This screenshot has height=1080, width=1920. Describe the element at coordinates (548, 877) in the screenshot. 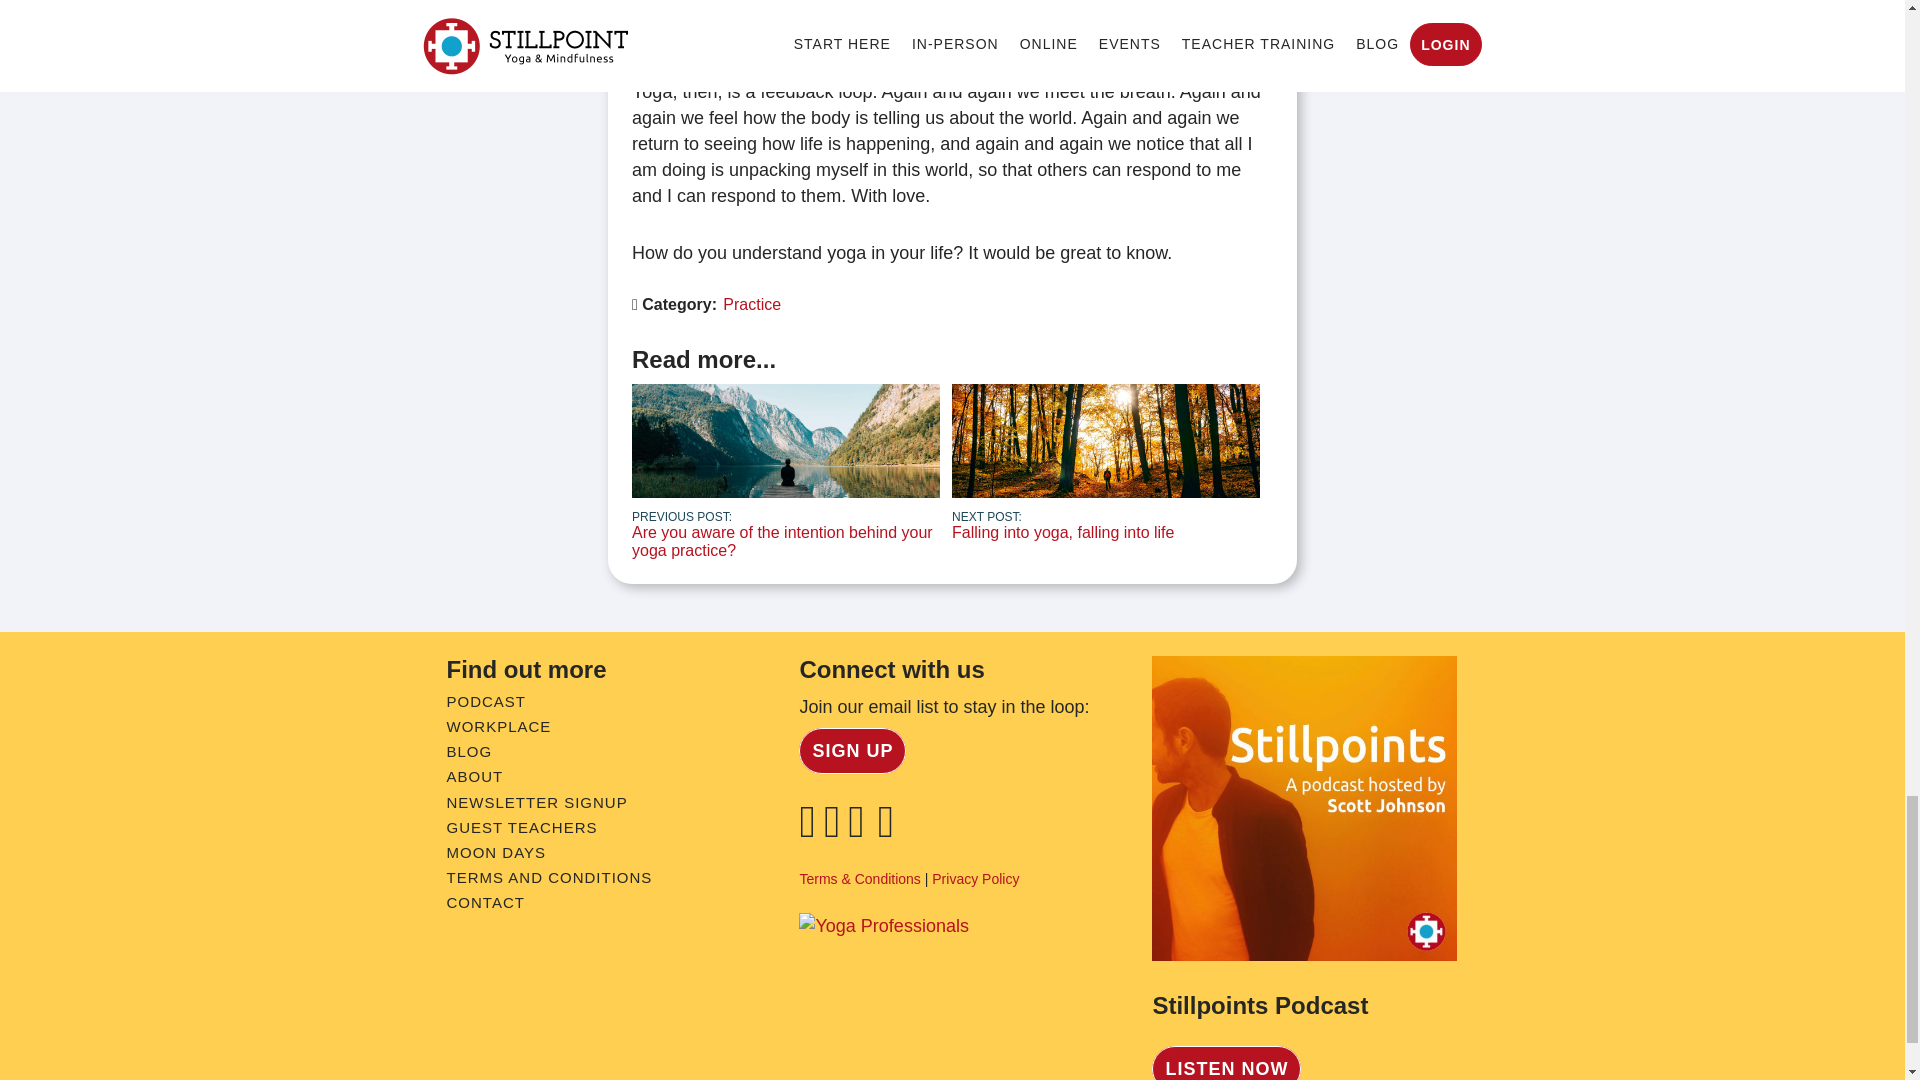

I see `TERMS AND CONDITIONS` at that location.